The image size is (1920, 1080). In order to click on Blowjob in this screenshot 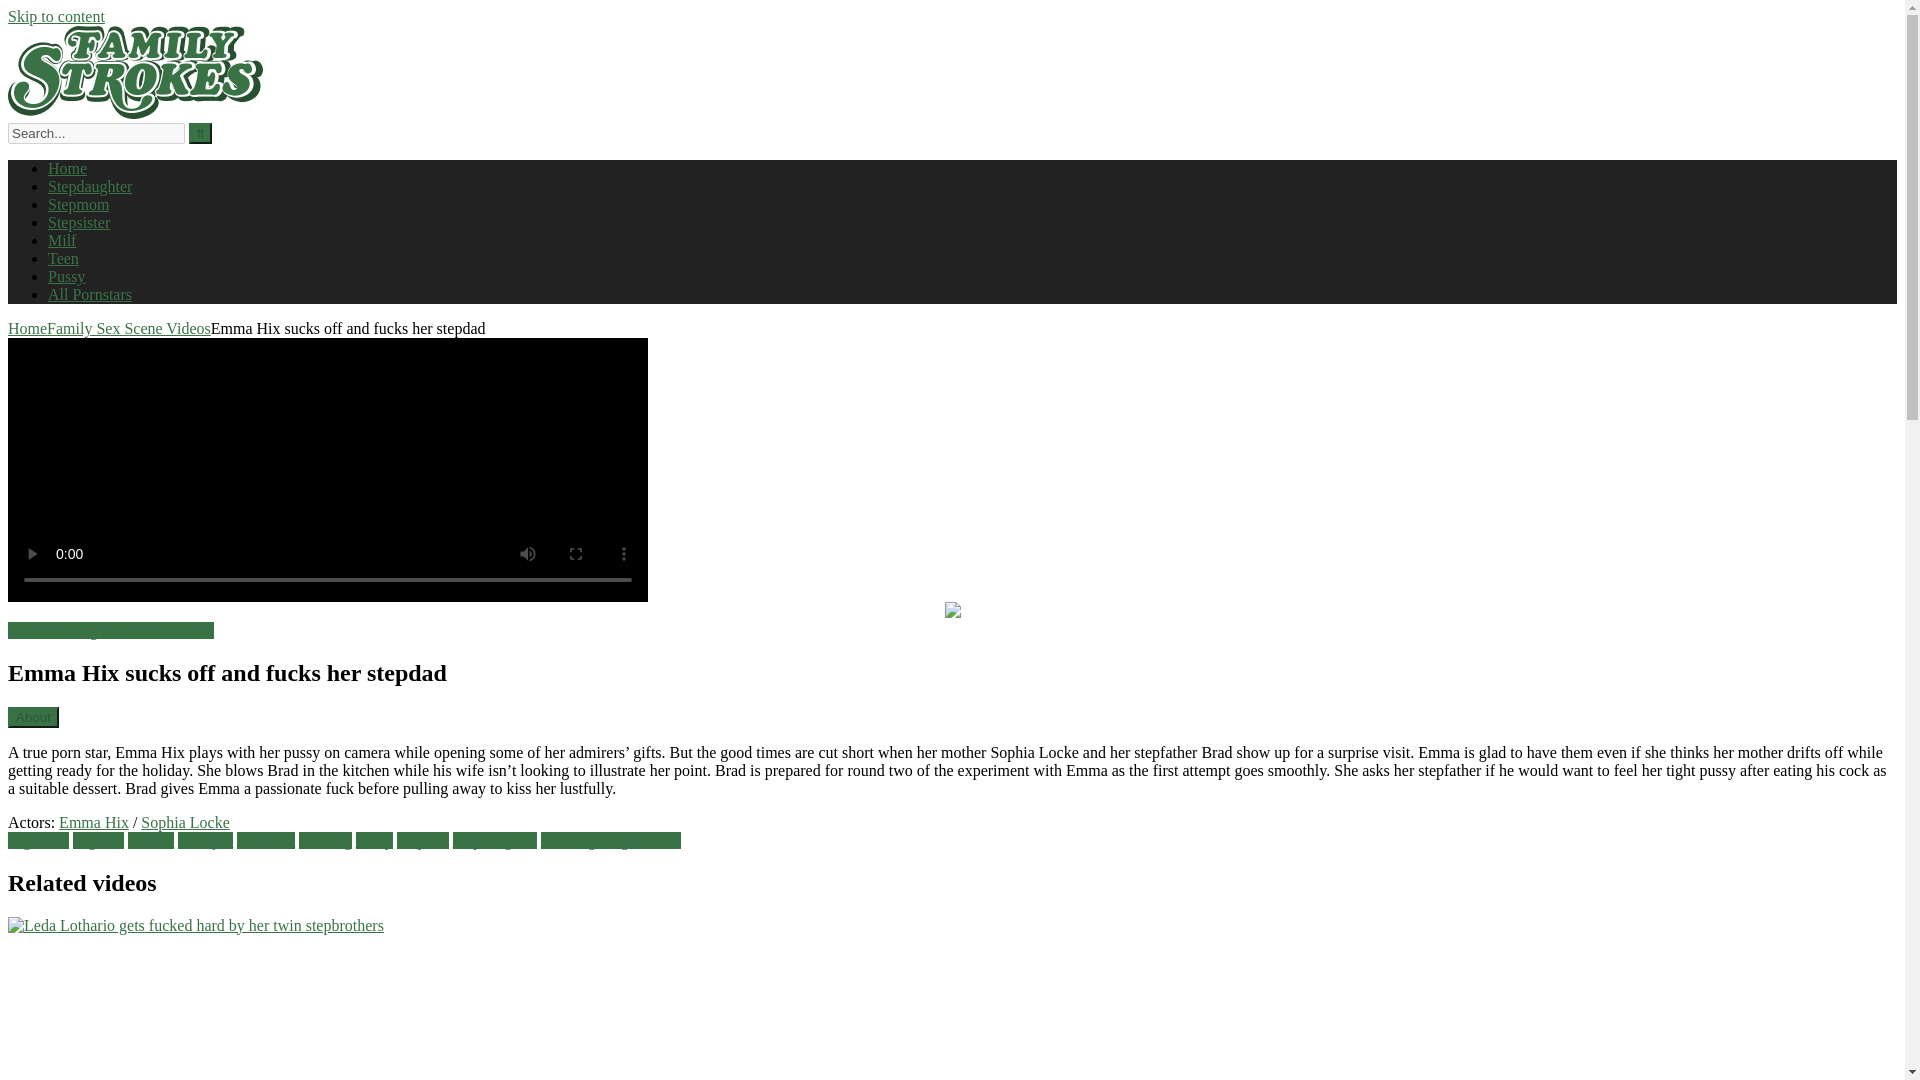, I will do `click(205, 840)`.